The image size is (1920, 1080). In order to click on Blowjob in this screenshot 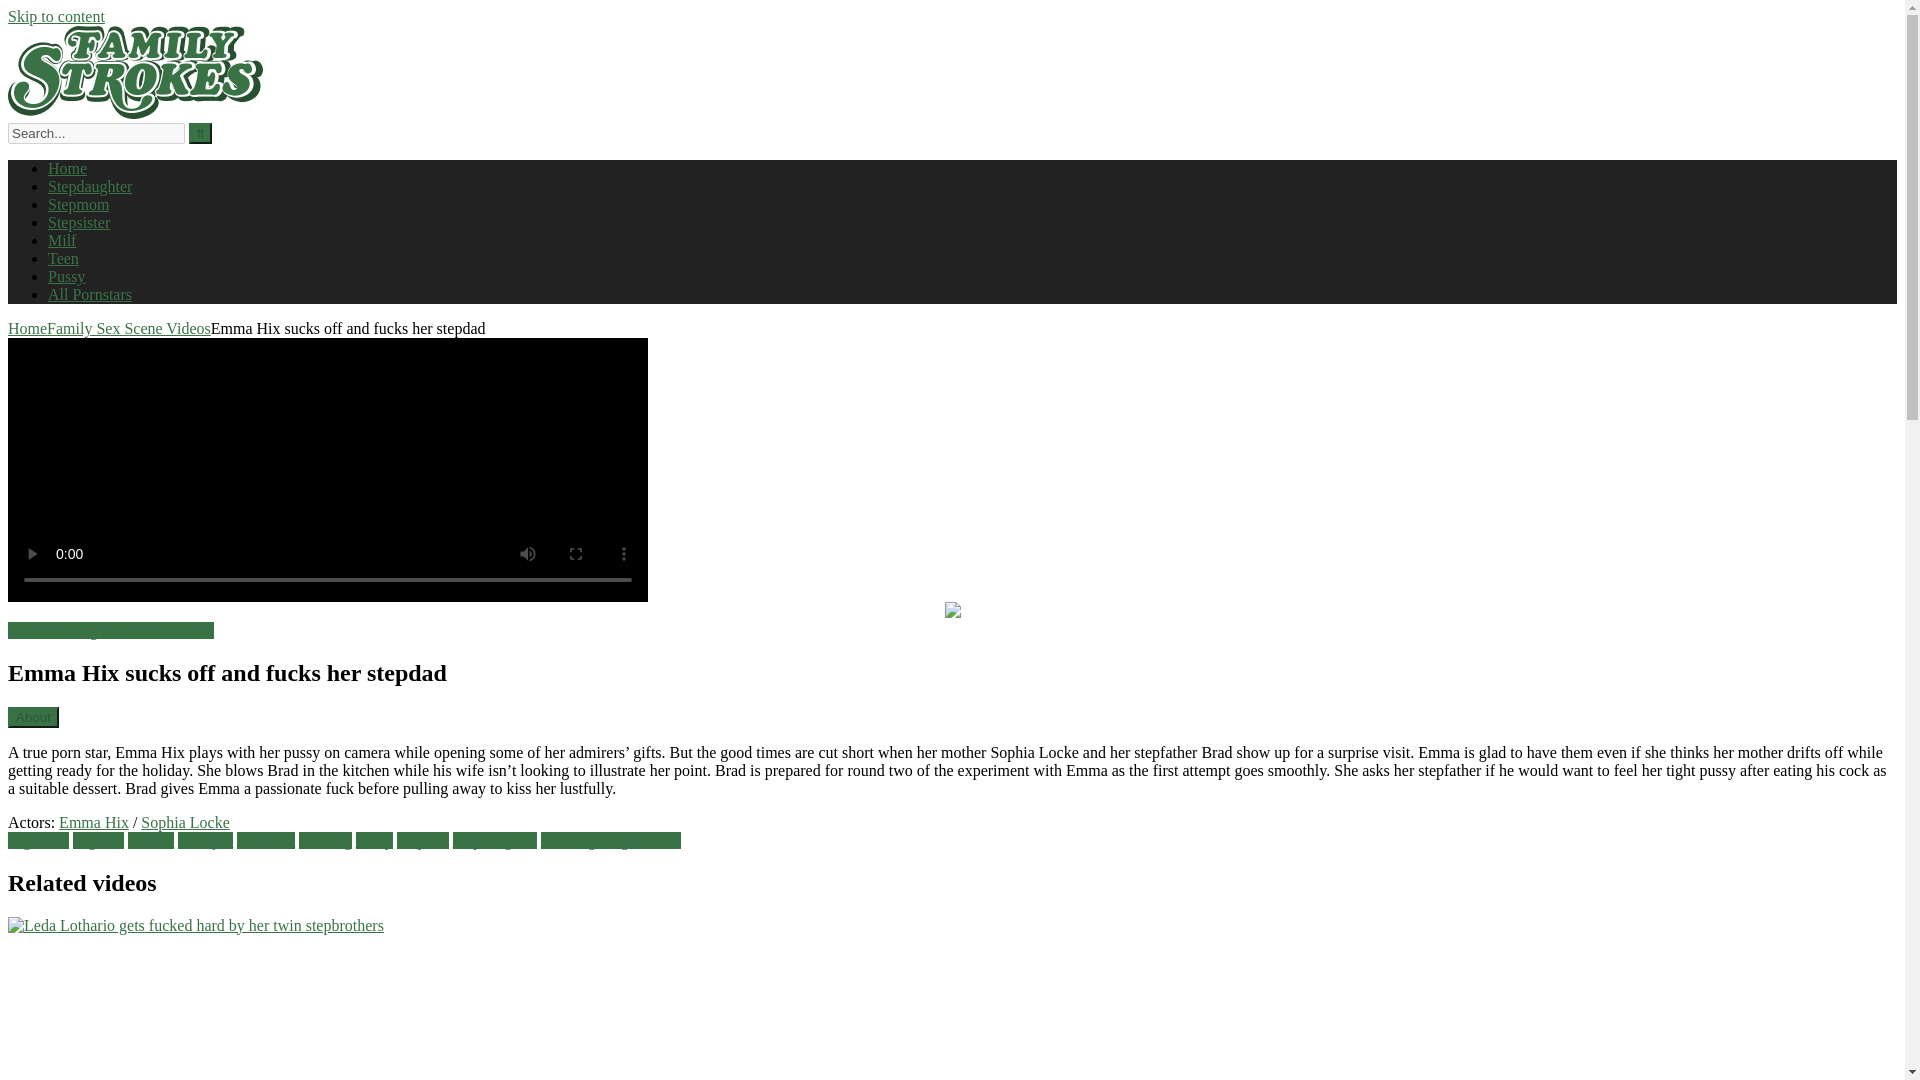, I will do `click(205, 840)`.